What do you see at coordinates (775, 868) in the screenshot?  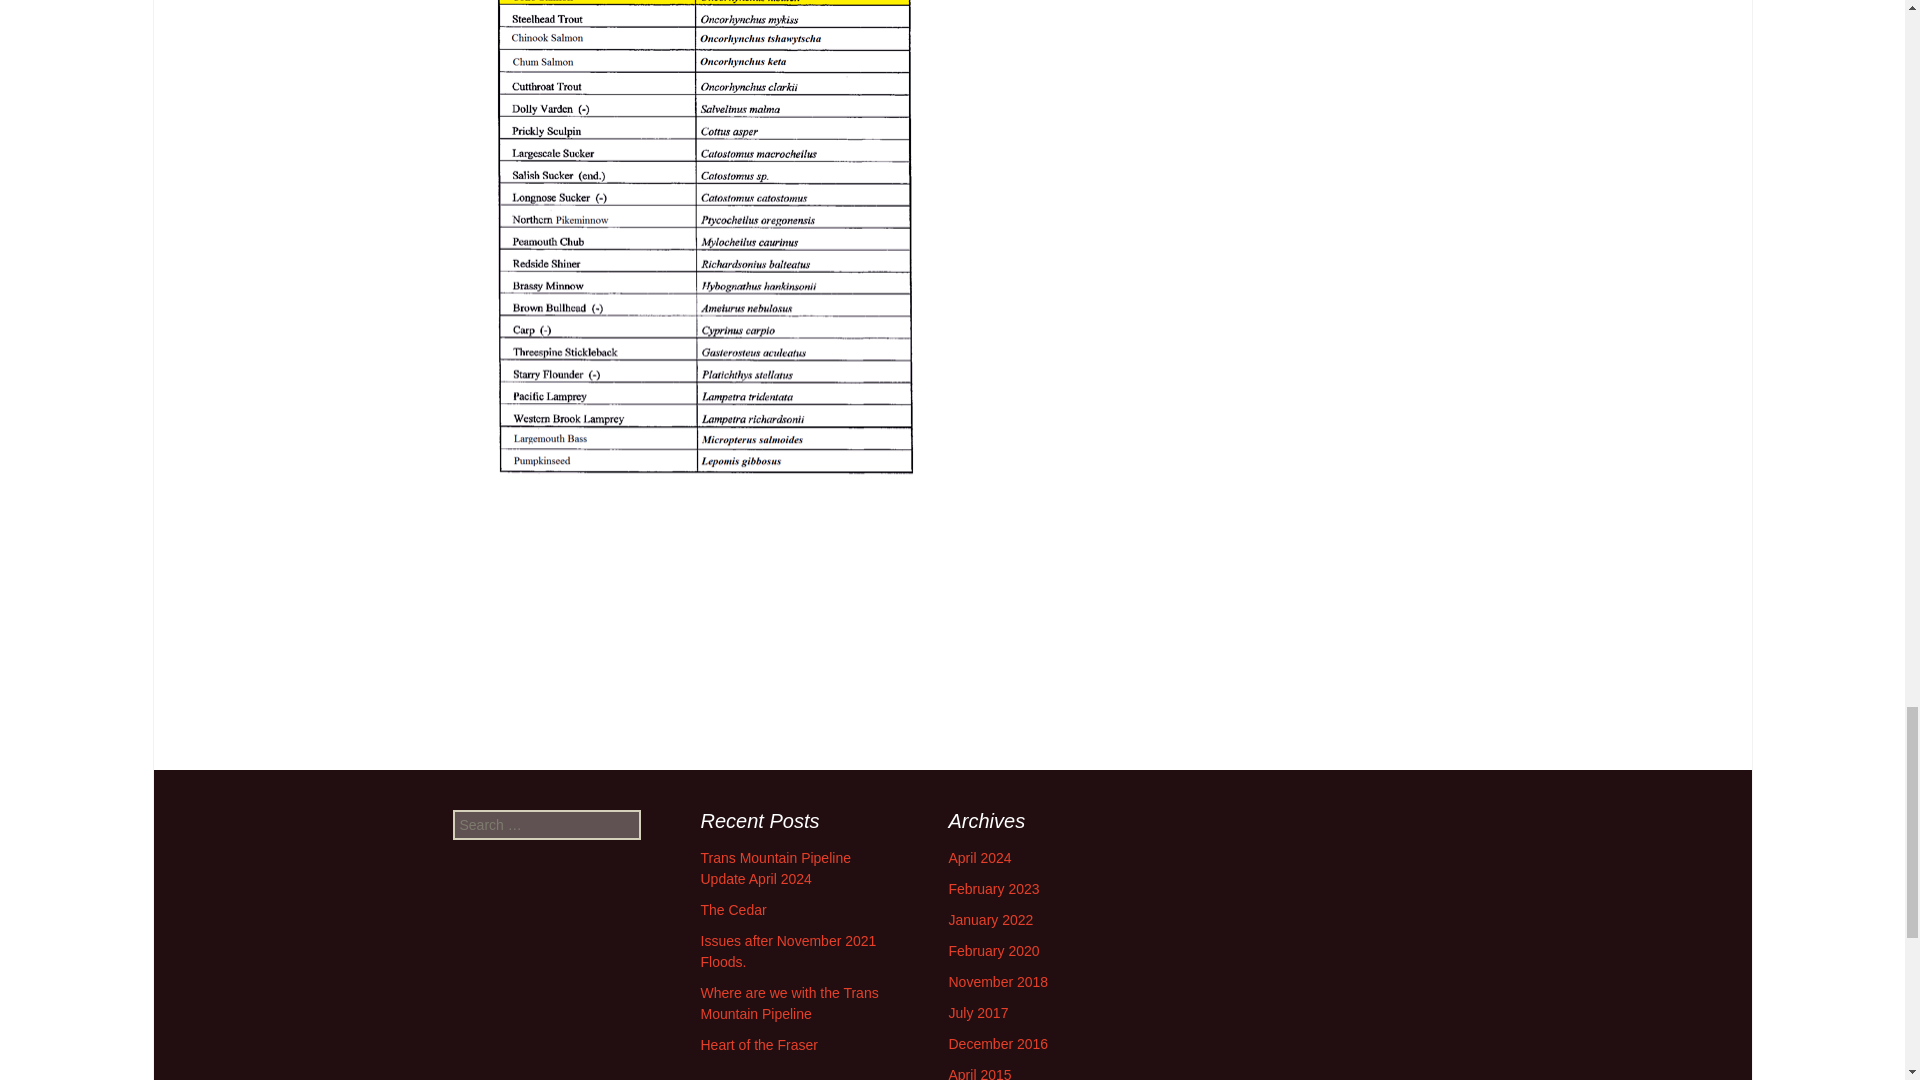 I see `Trans Mountain Pipeline Update April 2024` at bounding box center [775, 868].